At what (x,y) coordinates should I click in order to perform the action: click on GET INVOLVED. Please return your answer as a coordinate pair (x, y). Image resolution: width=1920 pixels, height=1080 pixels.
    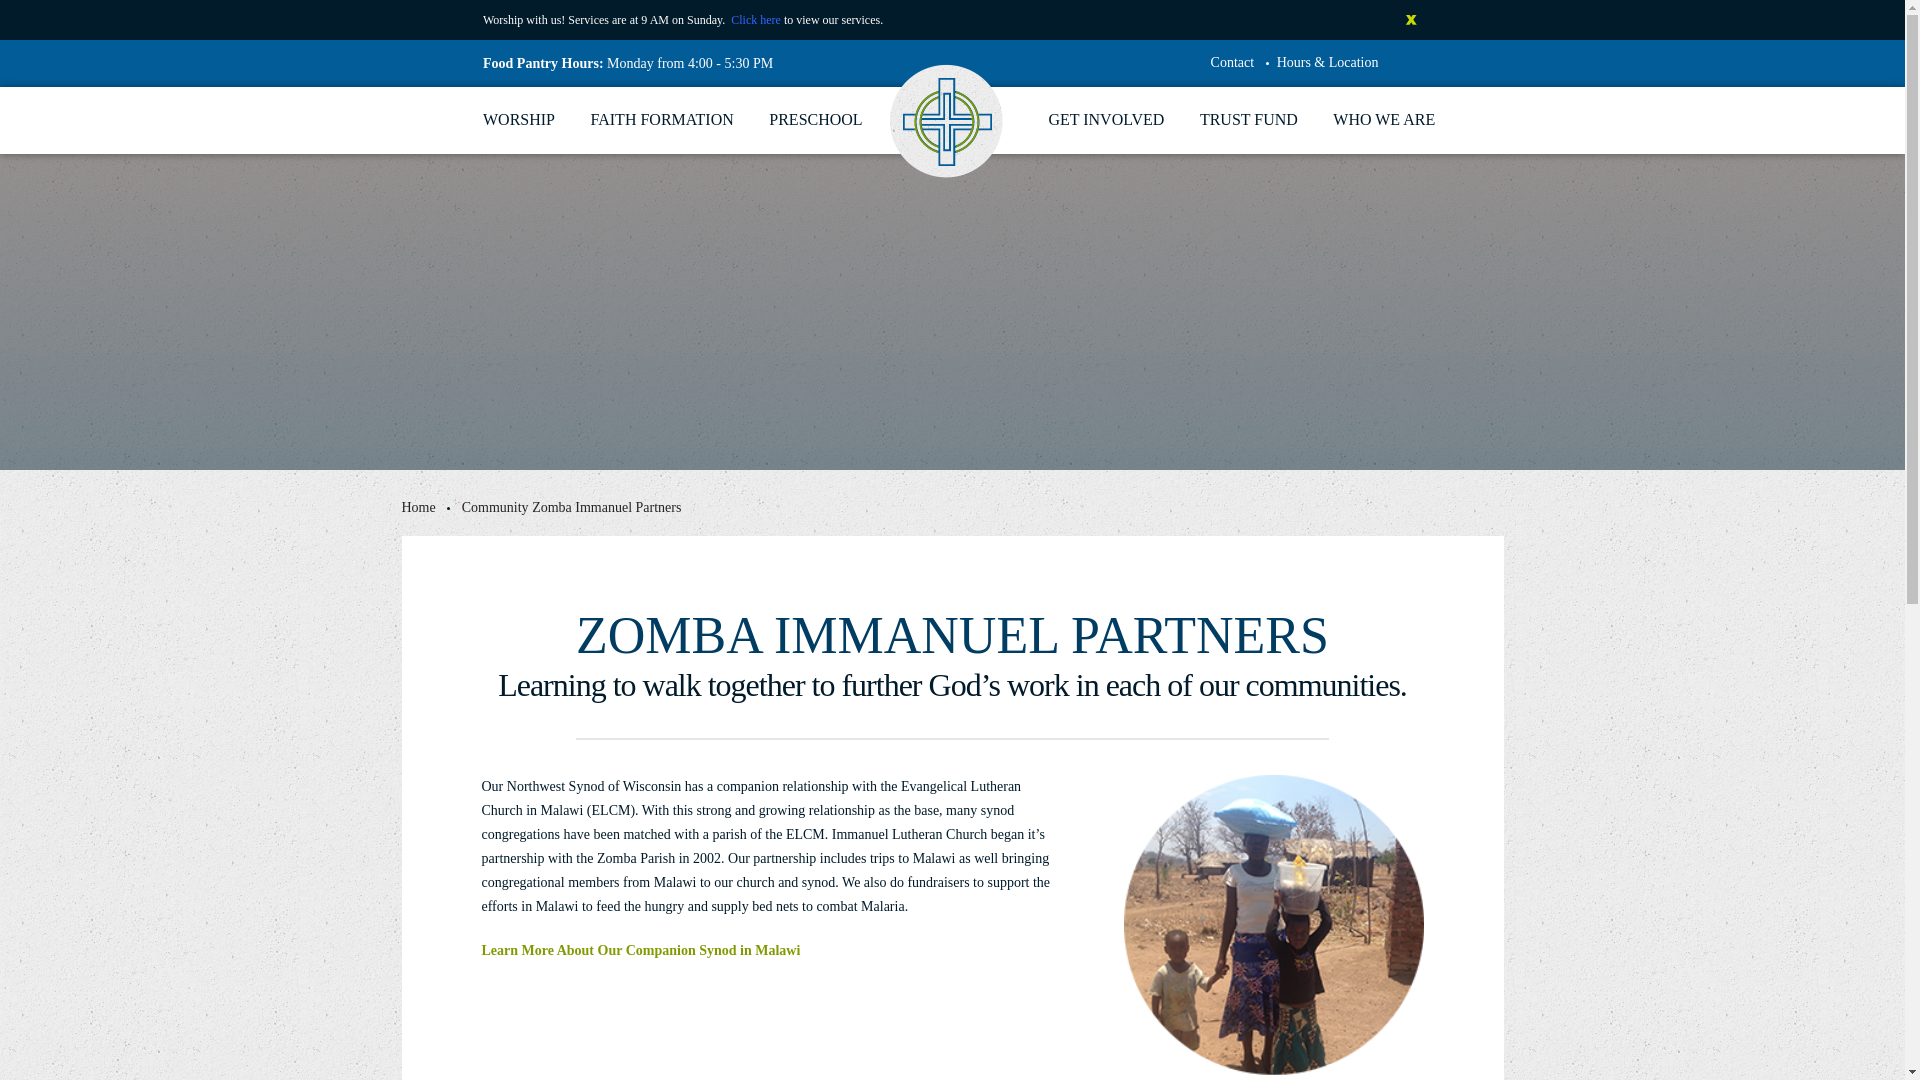
    Looking at the image, I should click on (1106, 120).